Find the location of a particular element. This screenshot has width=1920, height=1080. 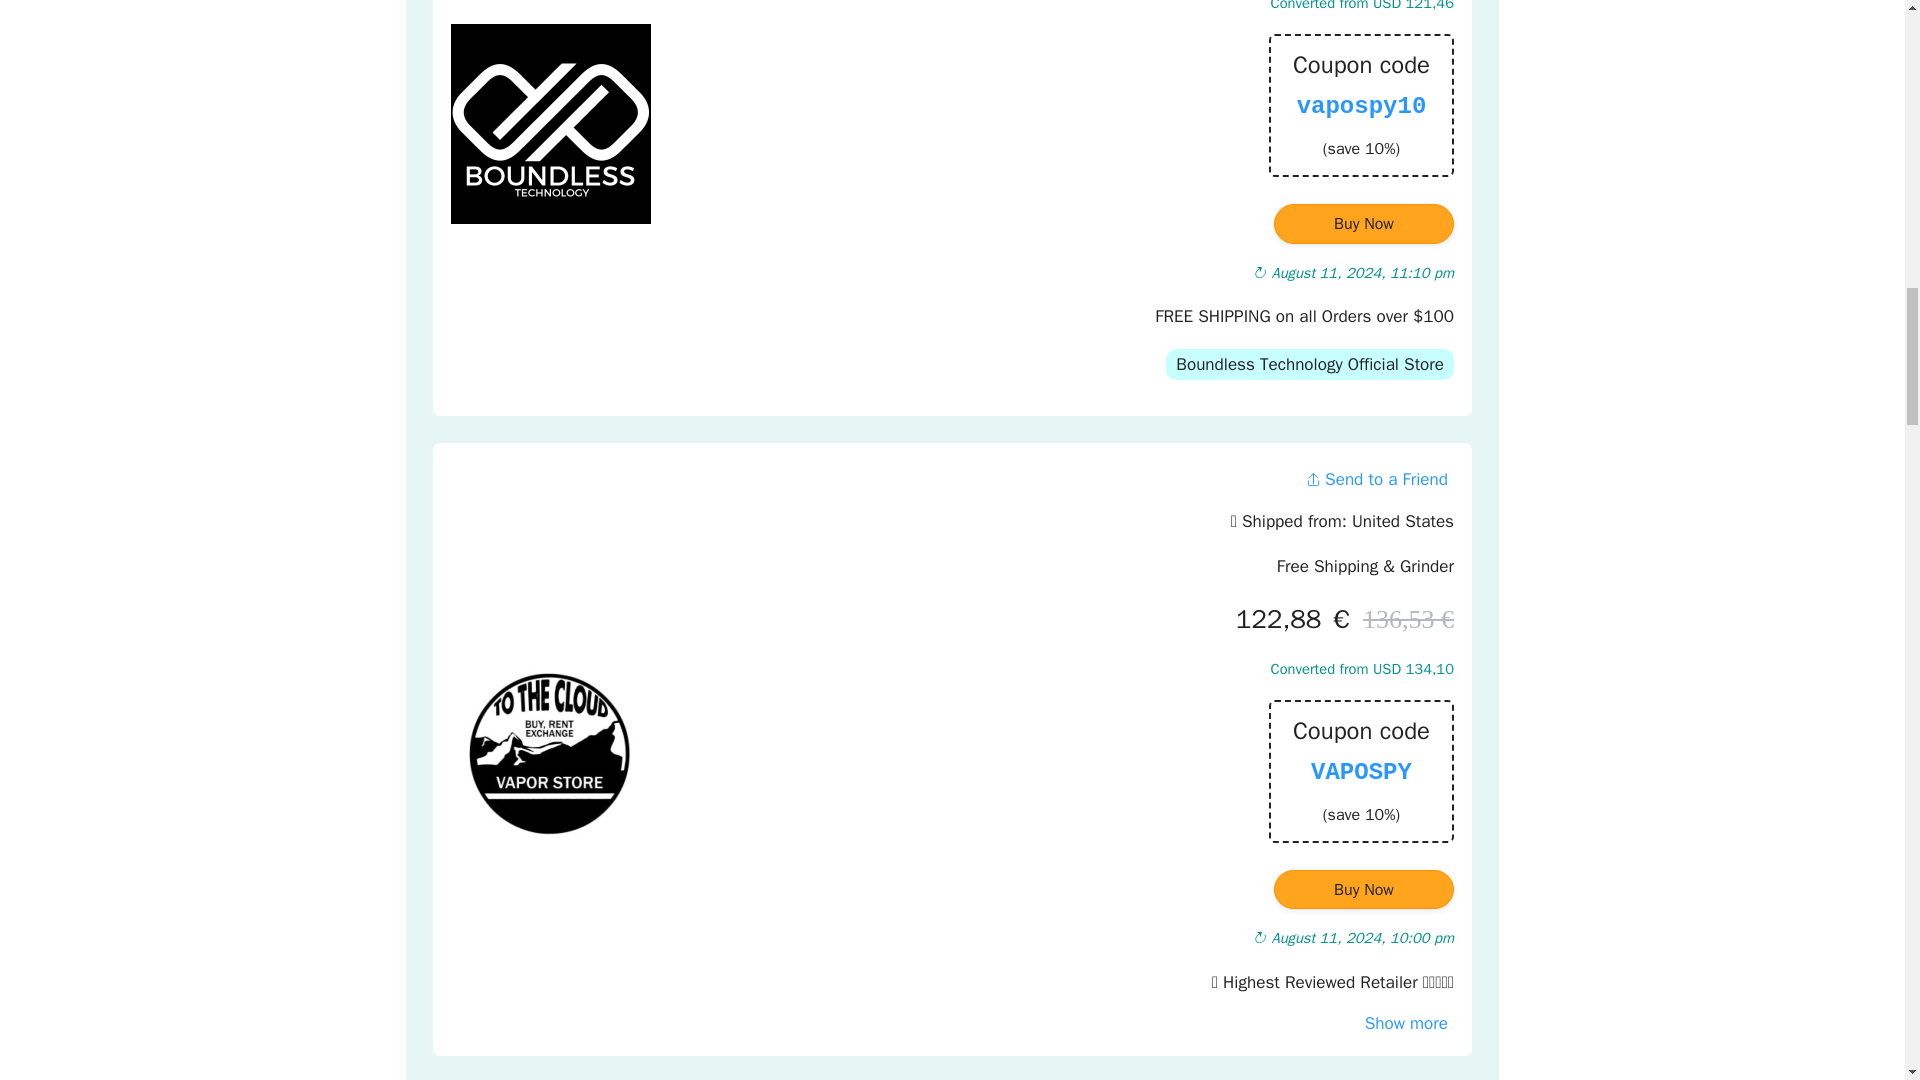

Tothecloudvaporstore.com is located at coordinates (550, 753).